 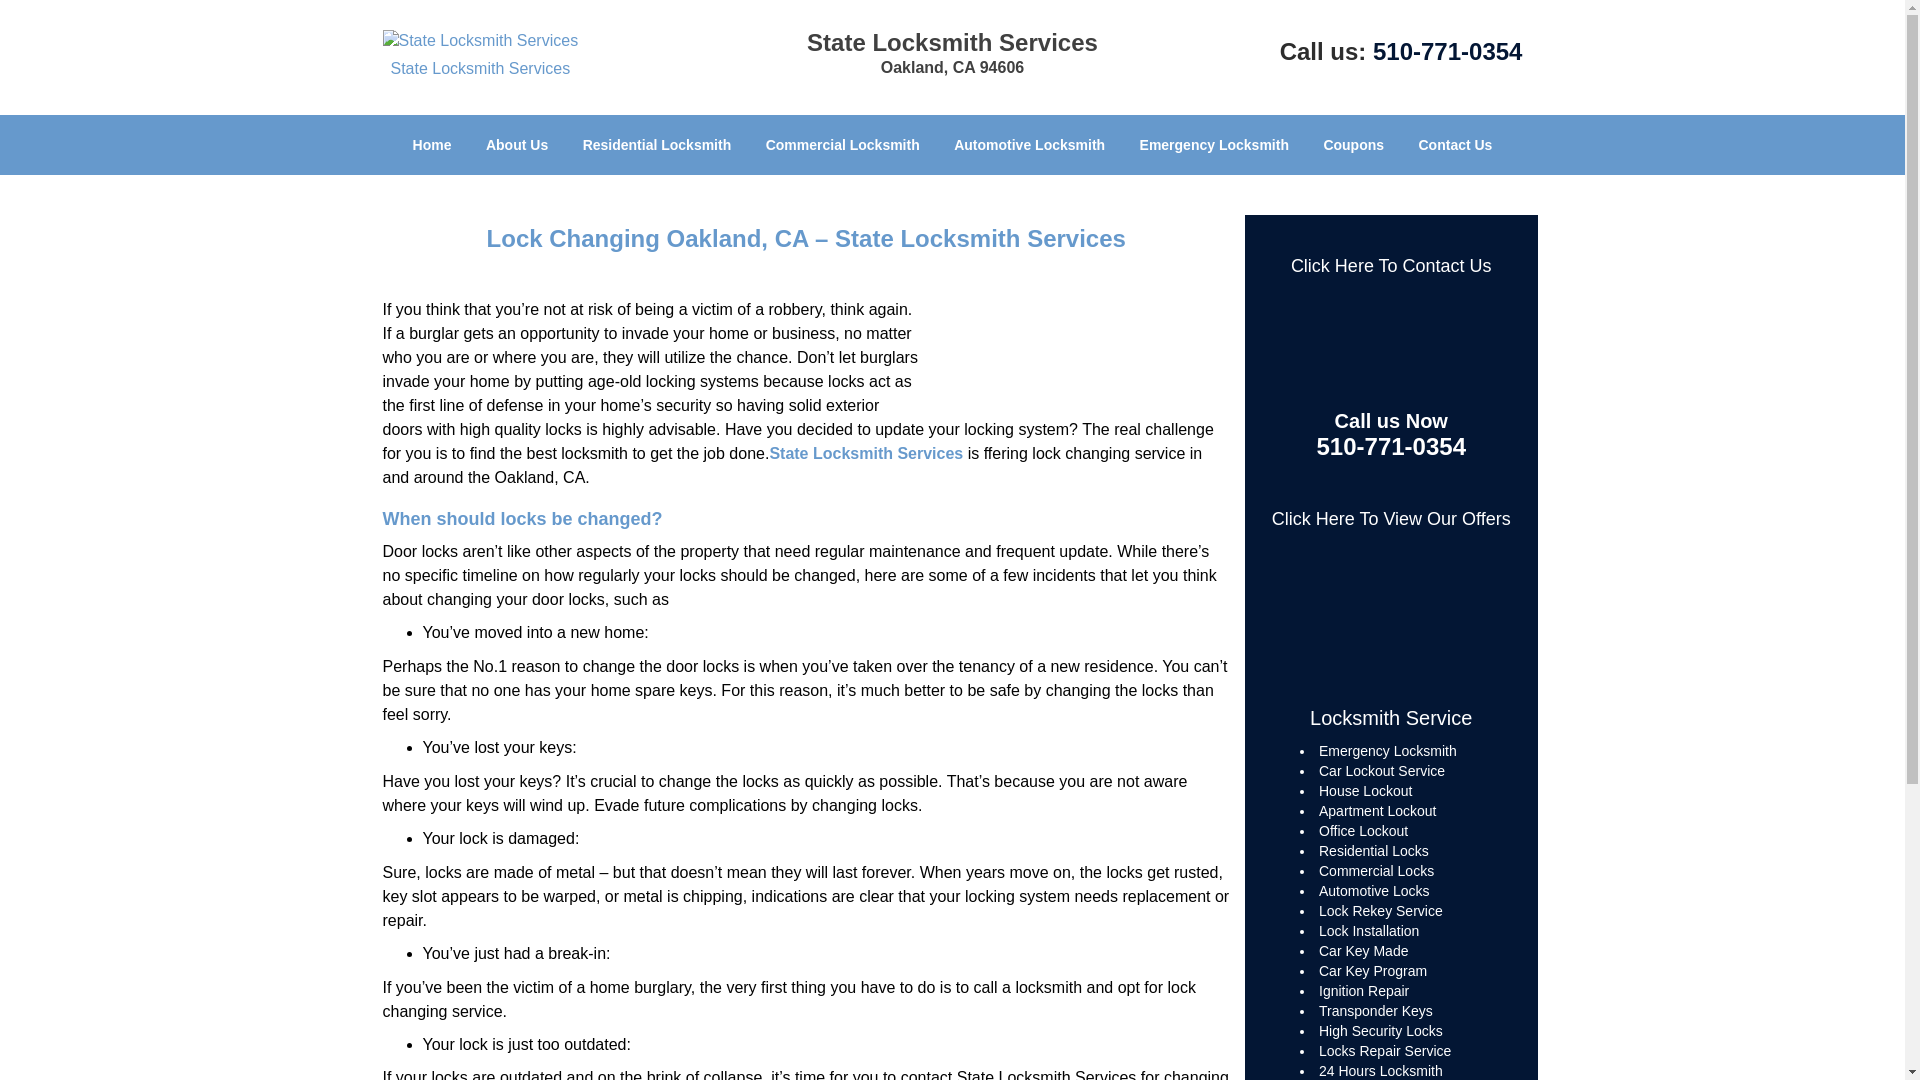 What do you see at coordinates (1392, 448) in the screenshot?
I see `510-771-0354` at bounding box center [1392, 448].